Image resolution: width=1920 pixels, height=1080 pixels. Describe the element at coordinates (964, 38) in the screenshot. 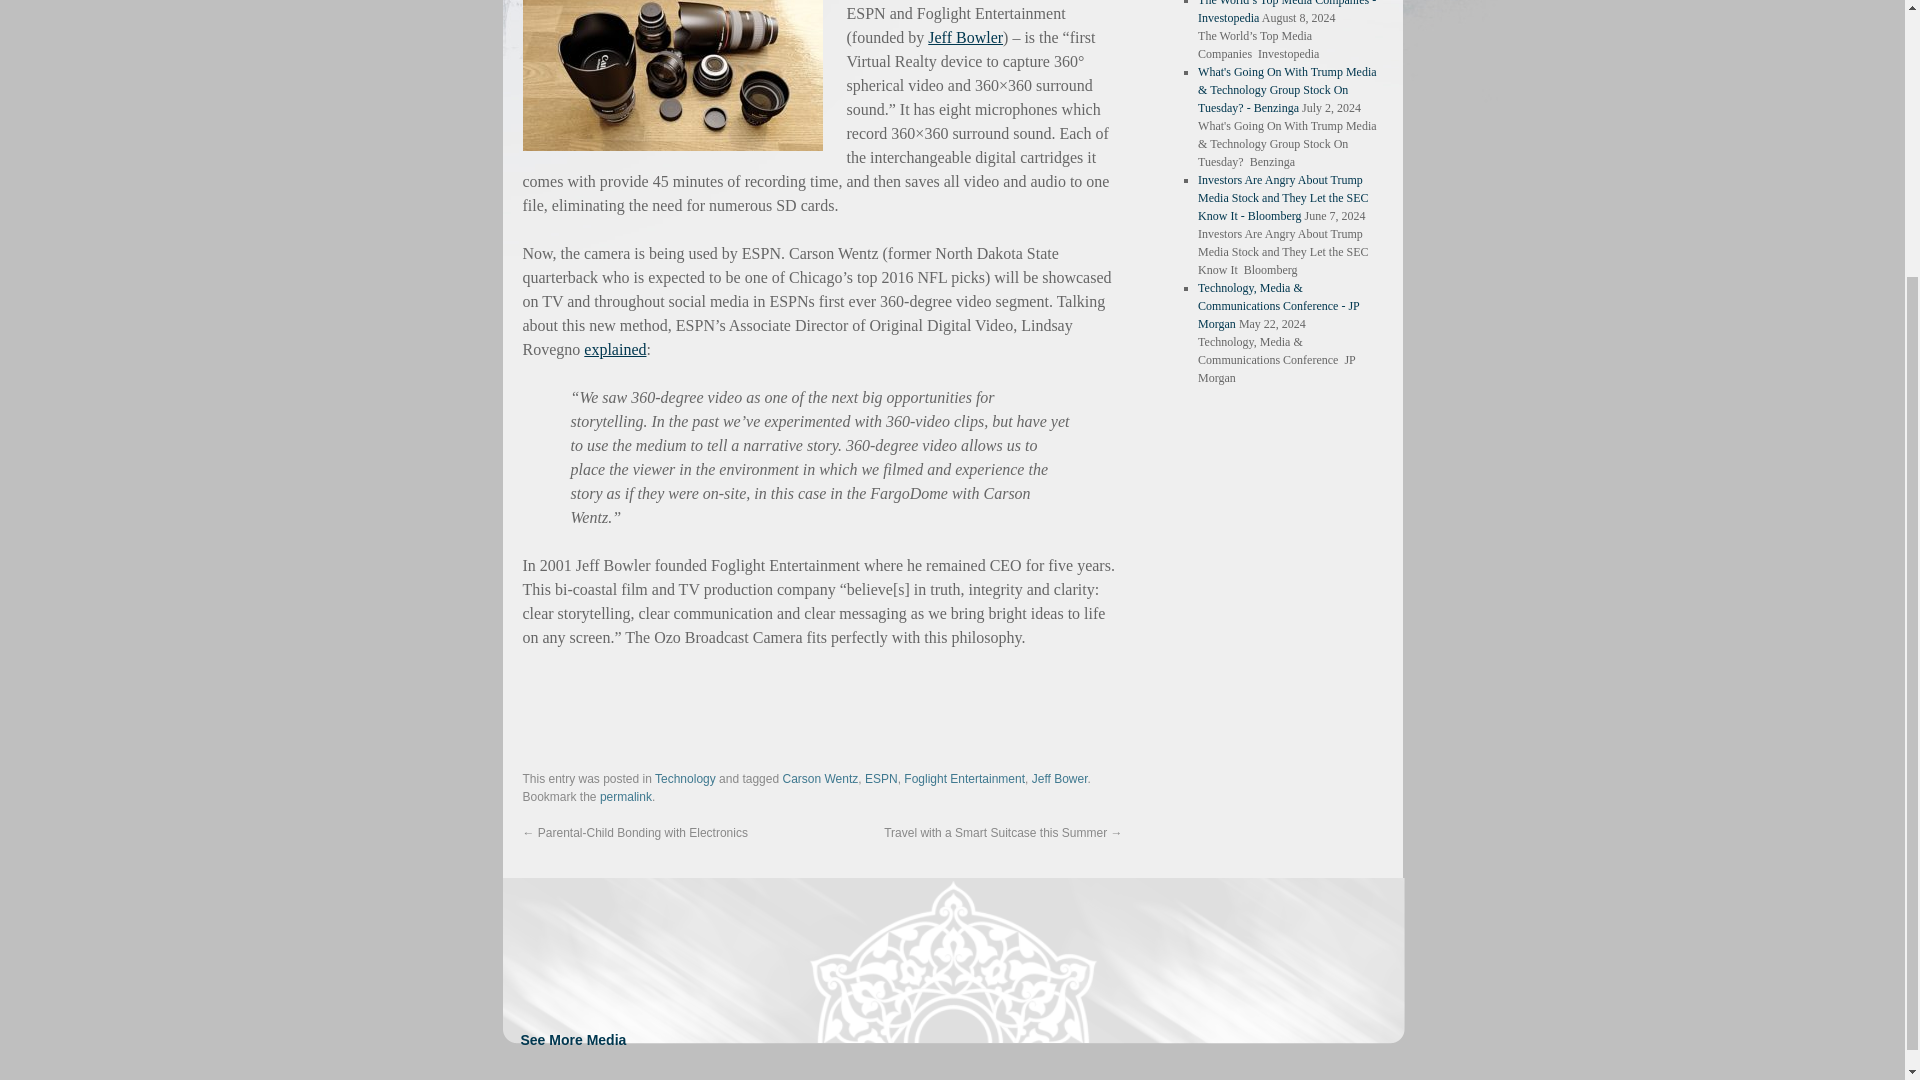

I see `Jeff Bowler` at that location.